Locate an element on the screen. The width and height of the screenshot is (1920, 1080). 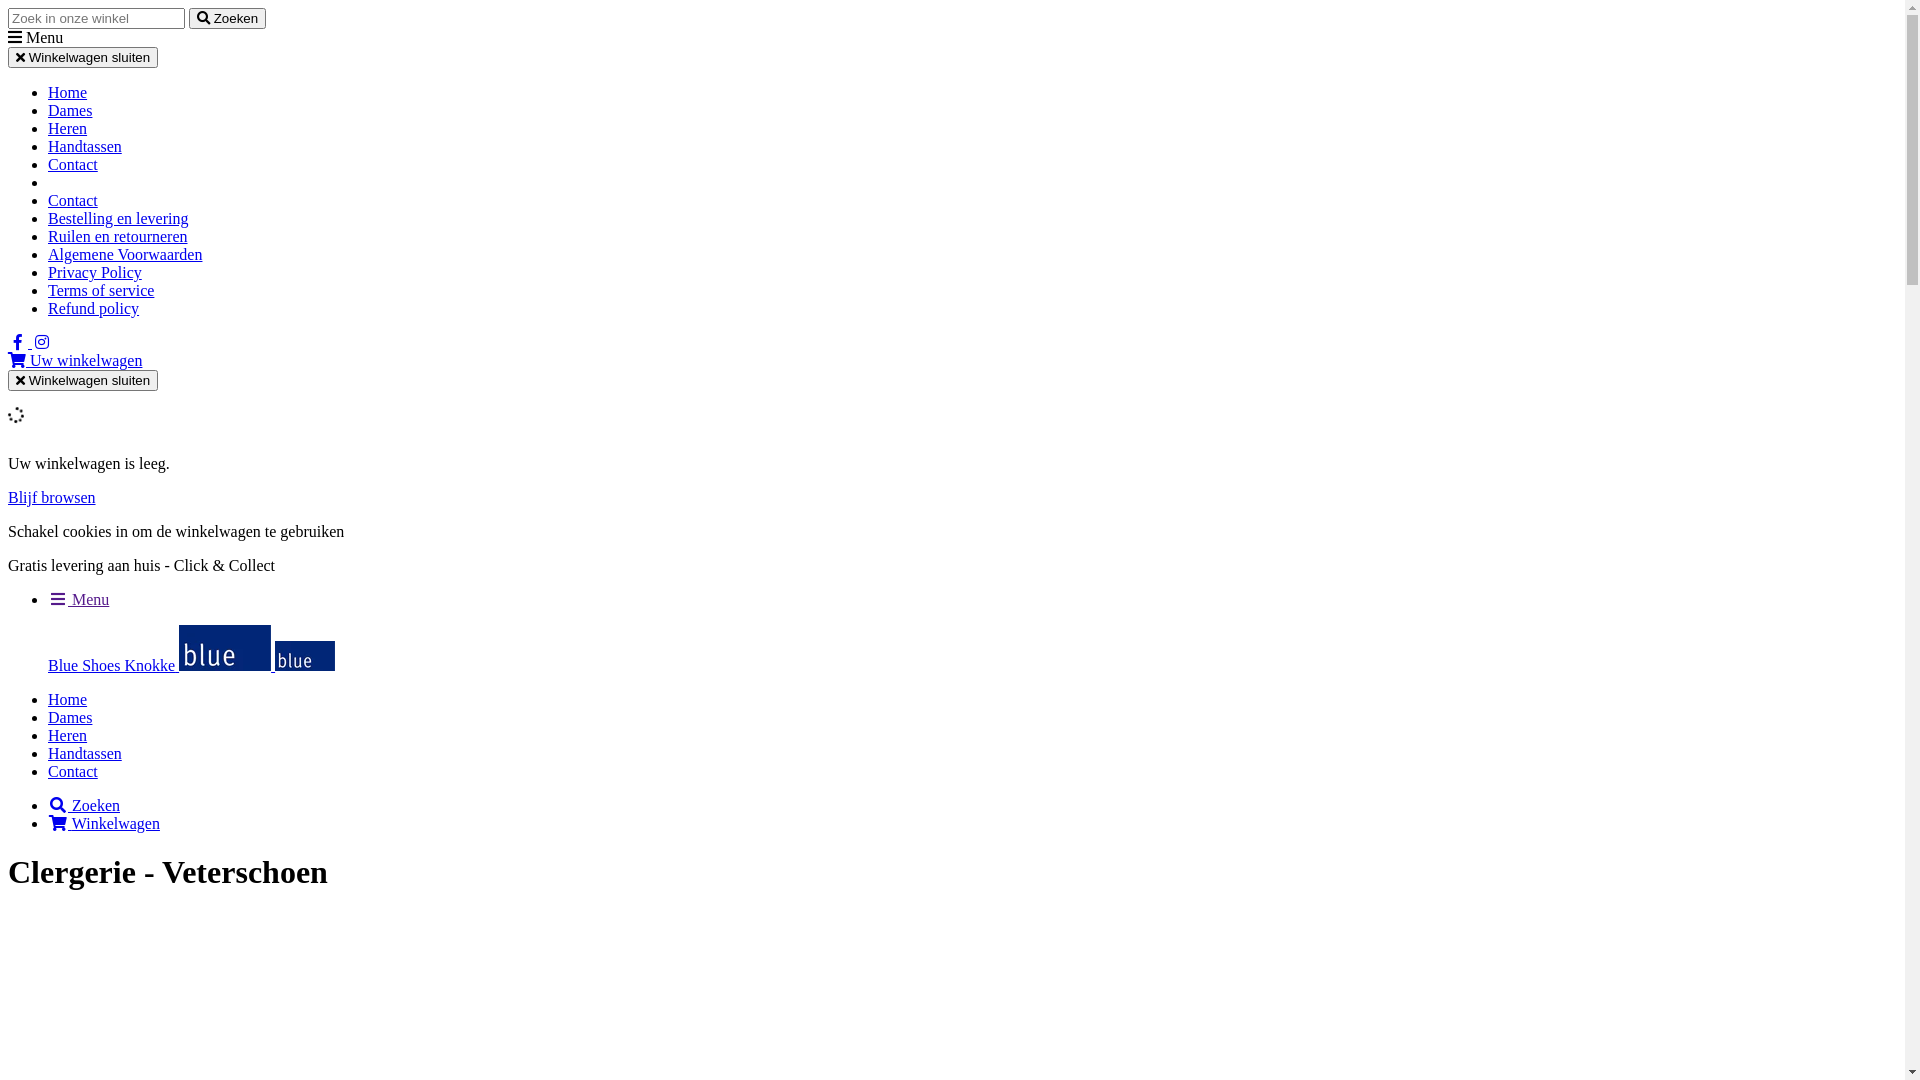
Home is located at coordinates (68, 700).